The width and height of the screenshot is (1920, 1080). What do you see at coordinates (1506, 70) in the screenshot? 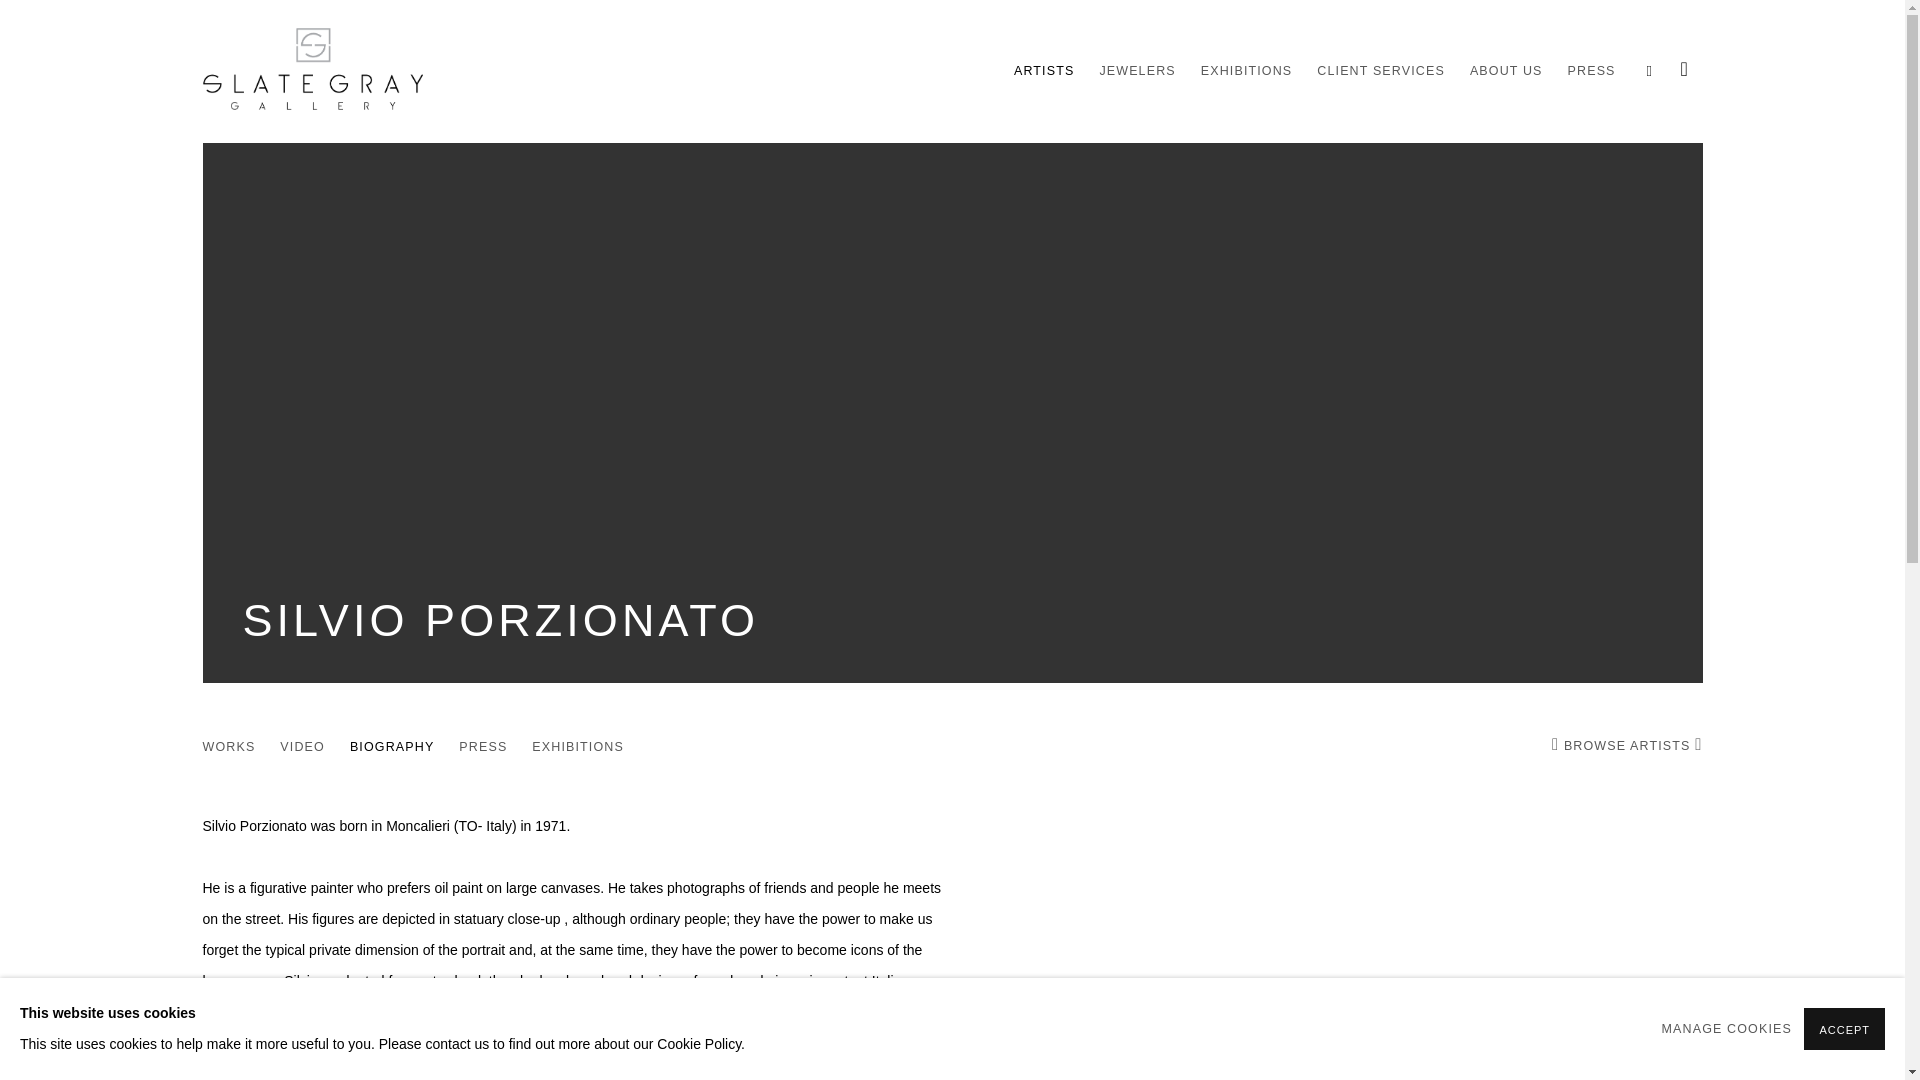
I see `ABOUT US` at bounding box center [1506, 70].